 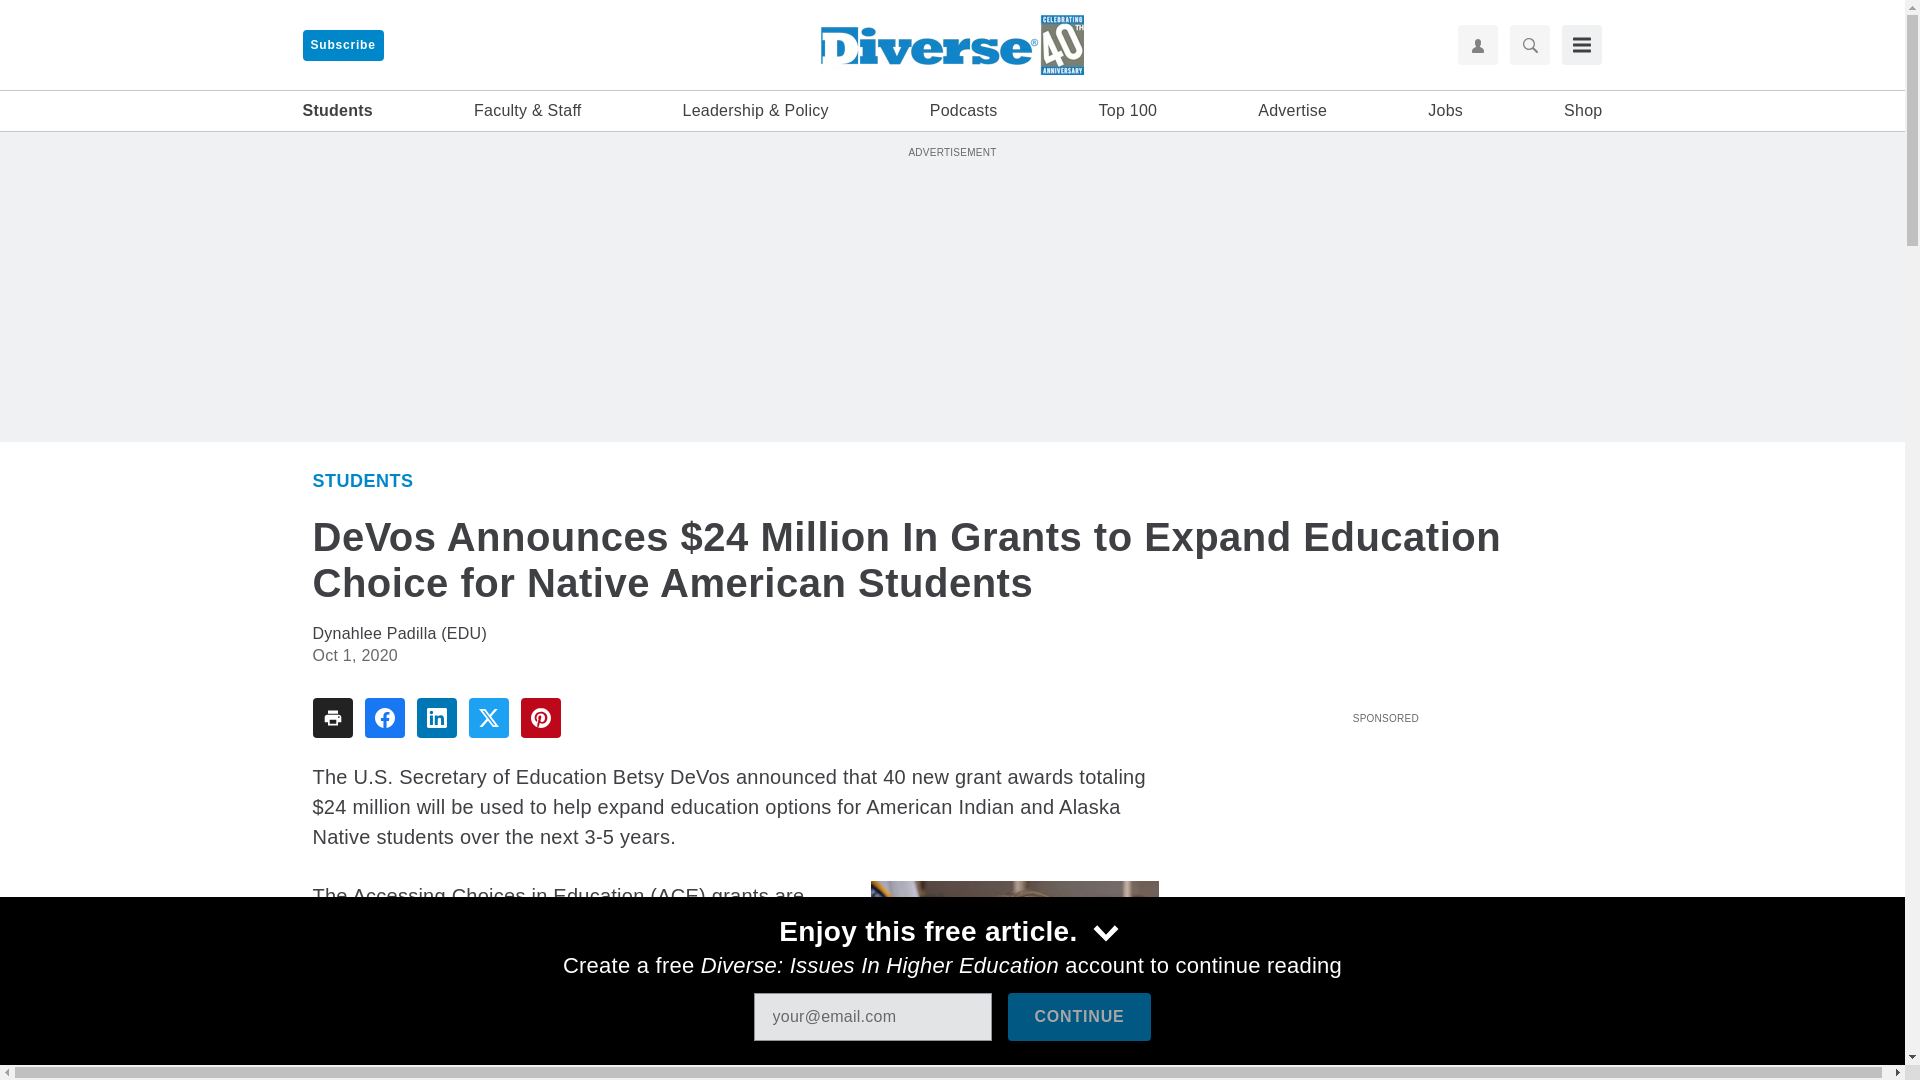 What do you see at coordinates (964, 111) in the screenshot?
I see `Podcasts` at bounding box center [964, 111].